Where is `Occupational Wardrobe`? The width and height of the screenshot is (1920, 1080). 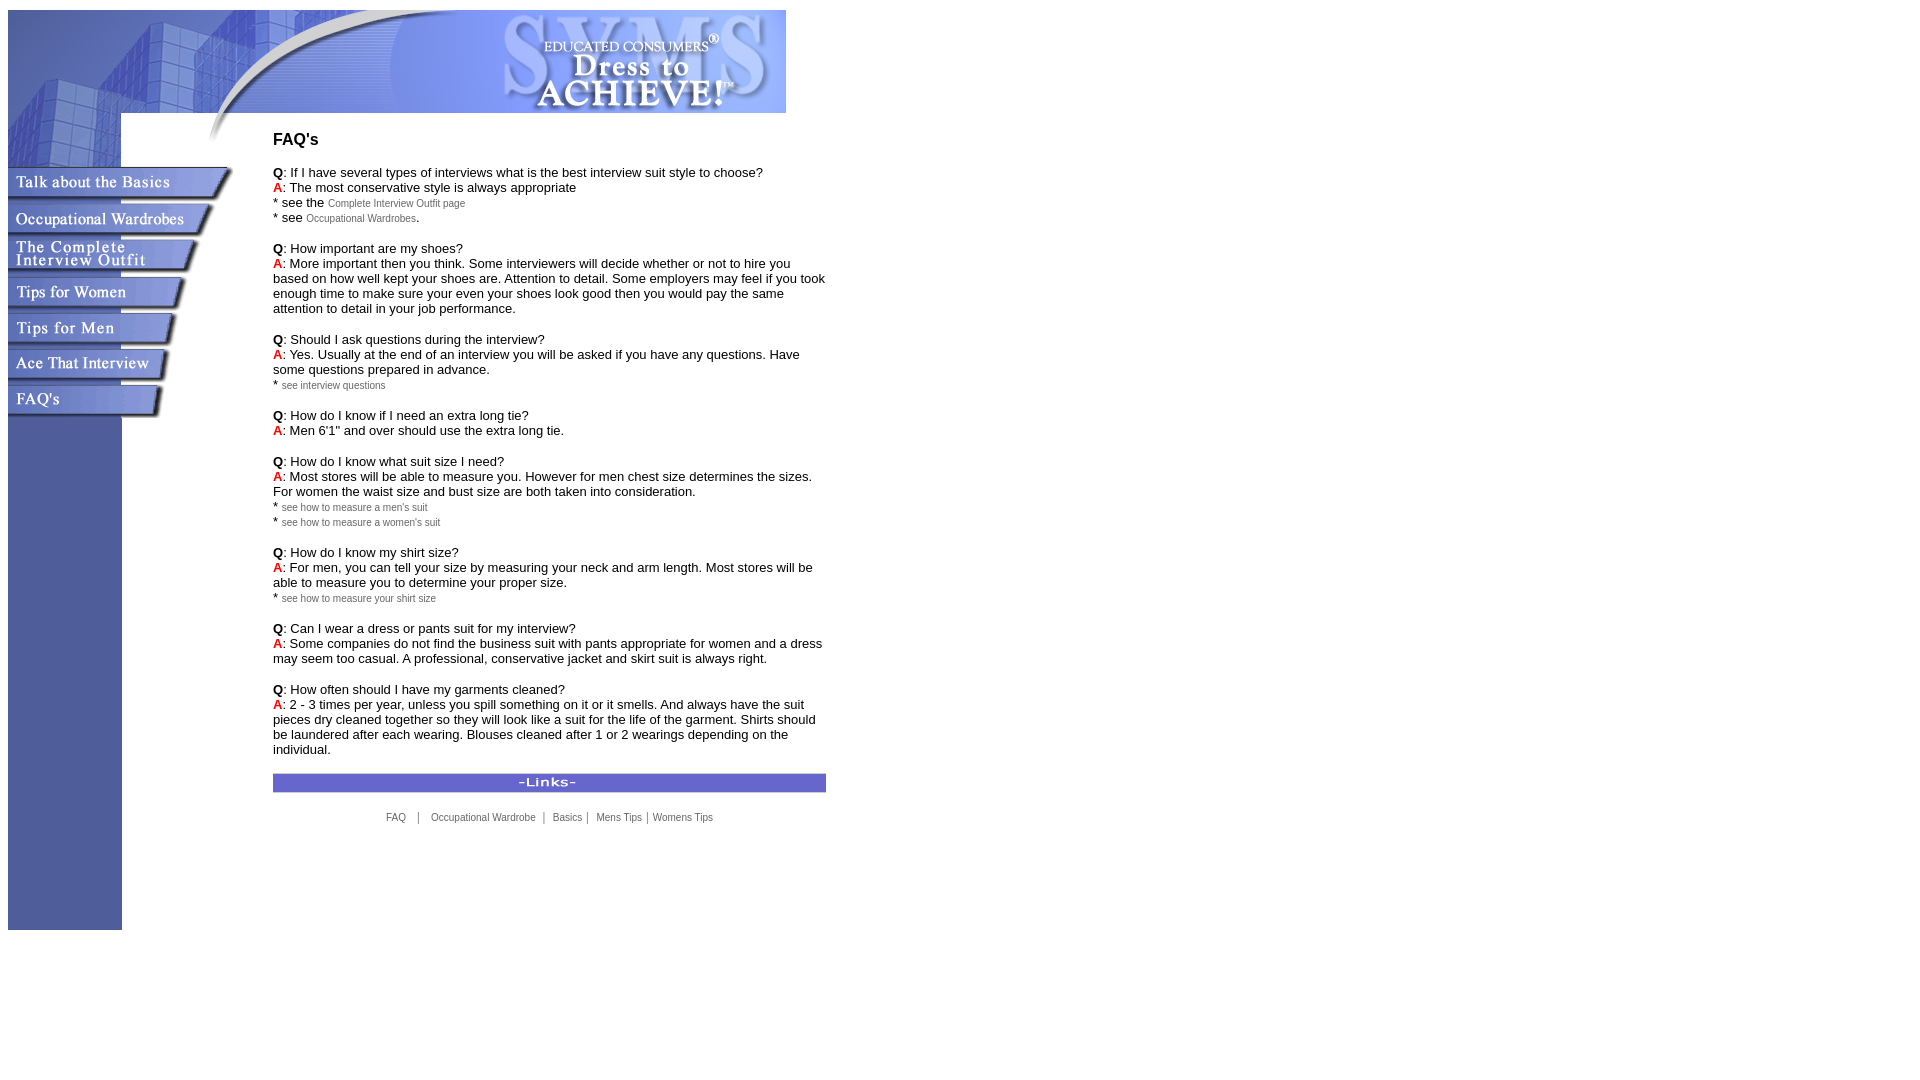
Occupational Wardrobe is located at coordinates (484, 817).